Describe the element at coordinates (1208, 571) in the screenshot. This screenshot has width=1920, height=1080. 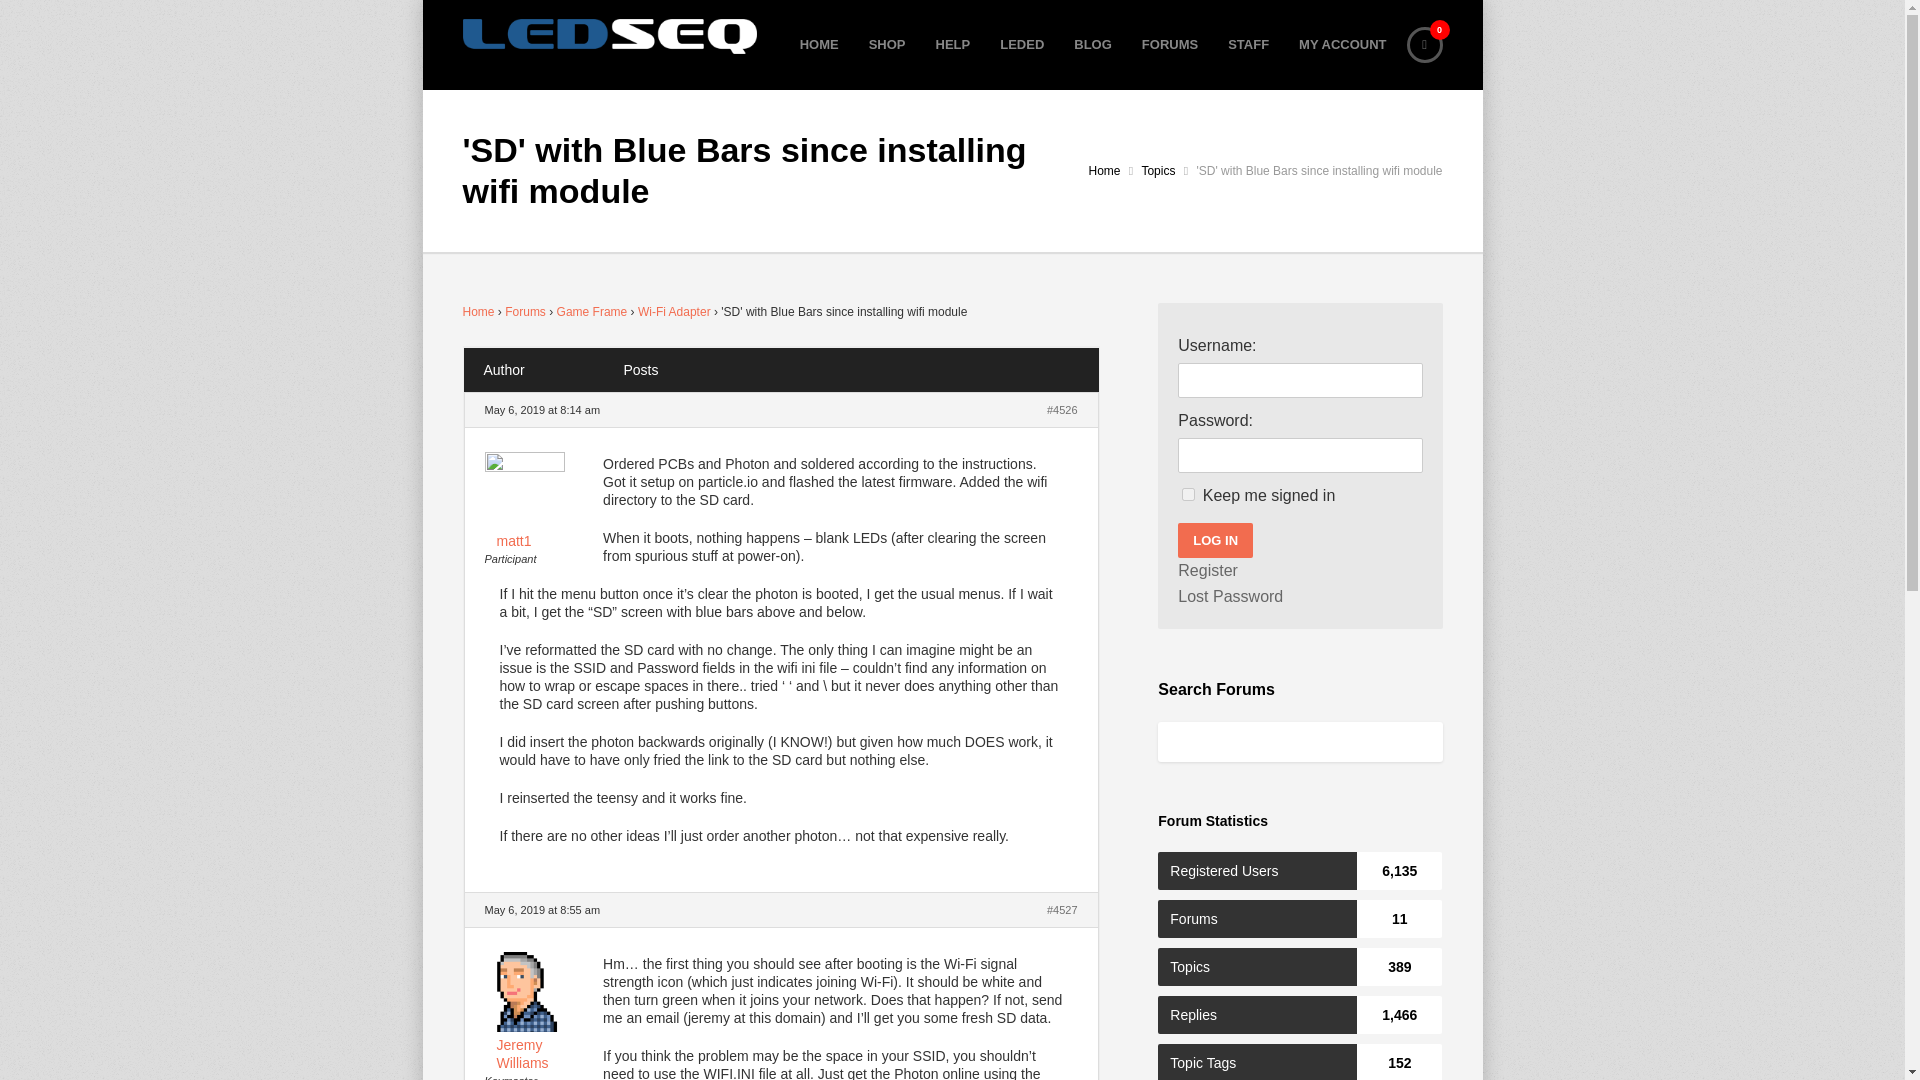
I see `Register` at that location.